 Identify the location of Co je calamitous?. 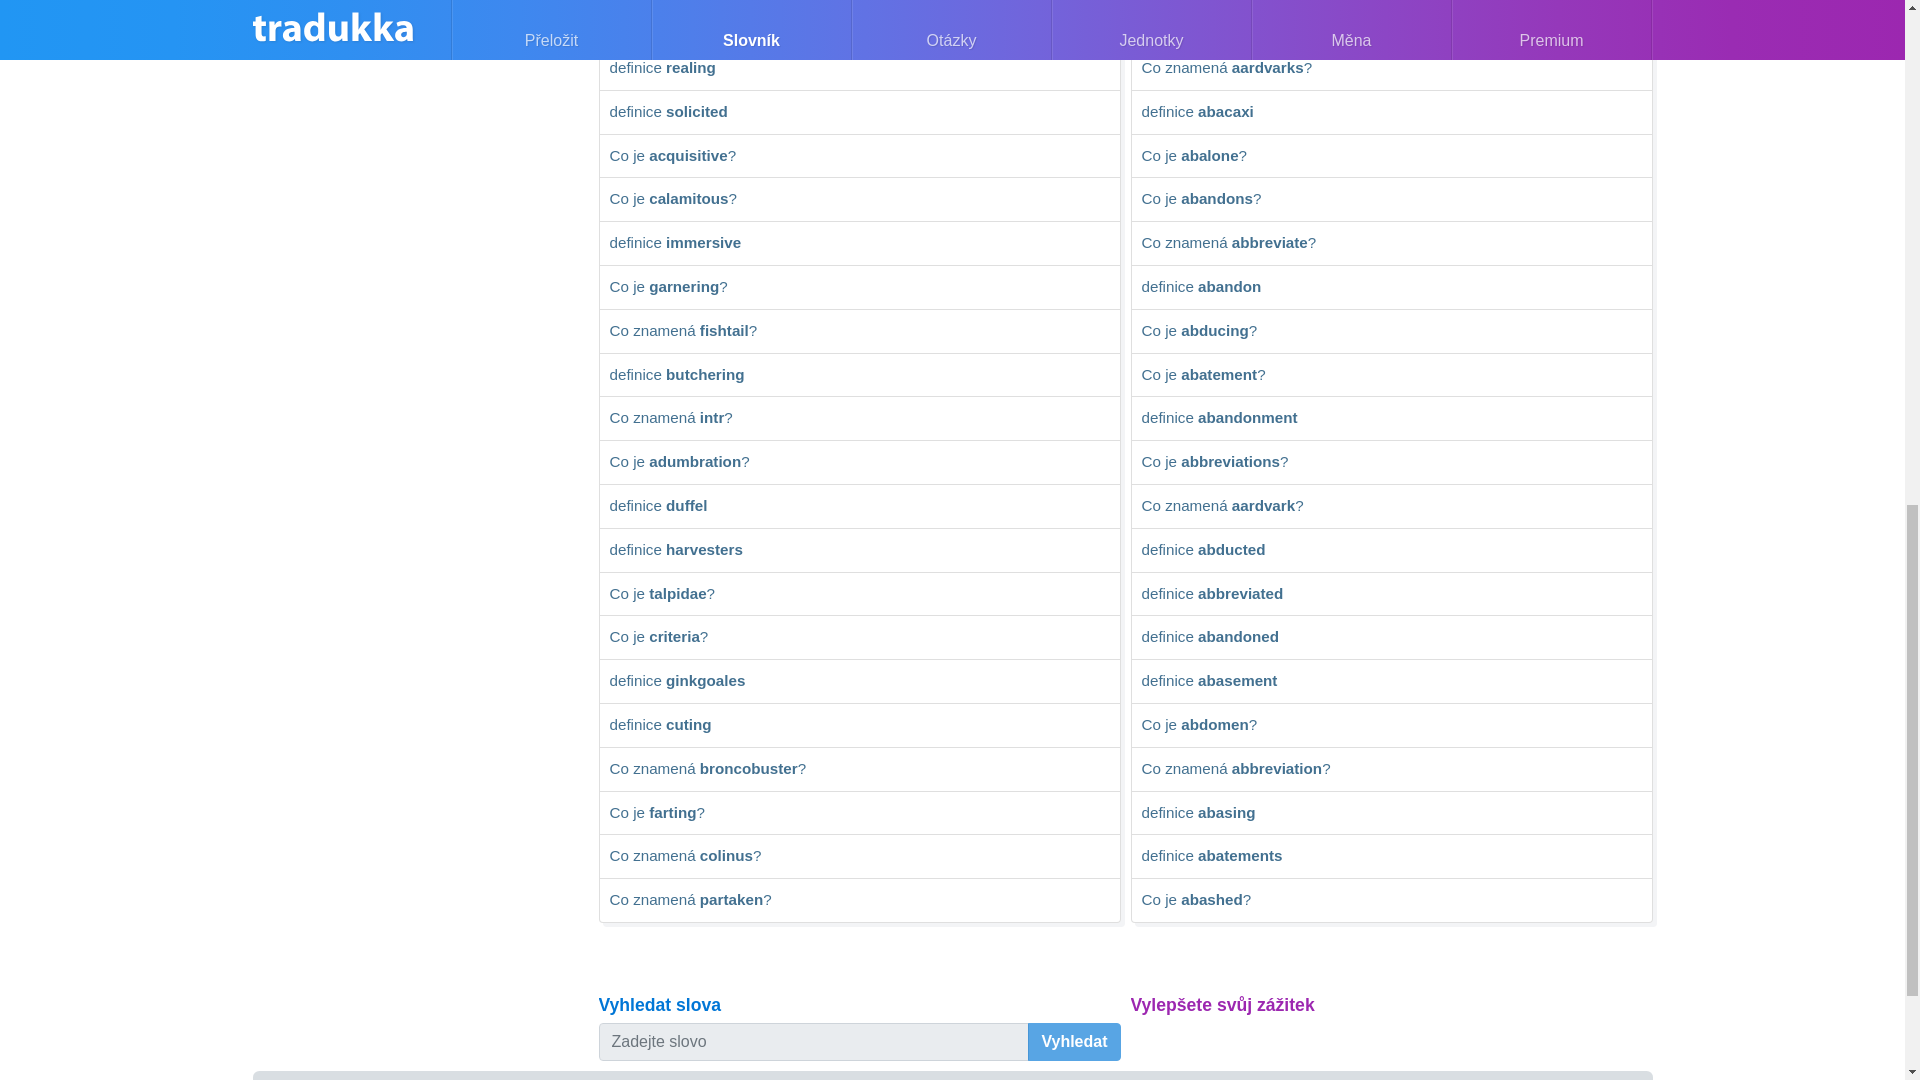
(858, 200).